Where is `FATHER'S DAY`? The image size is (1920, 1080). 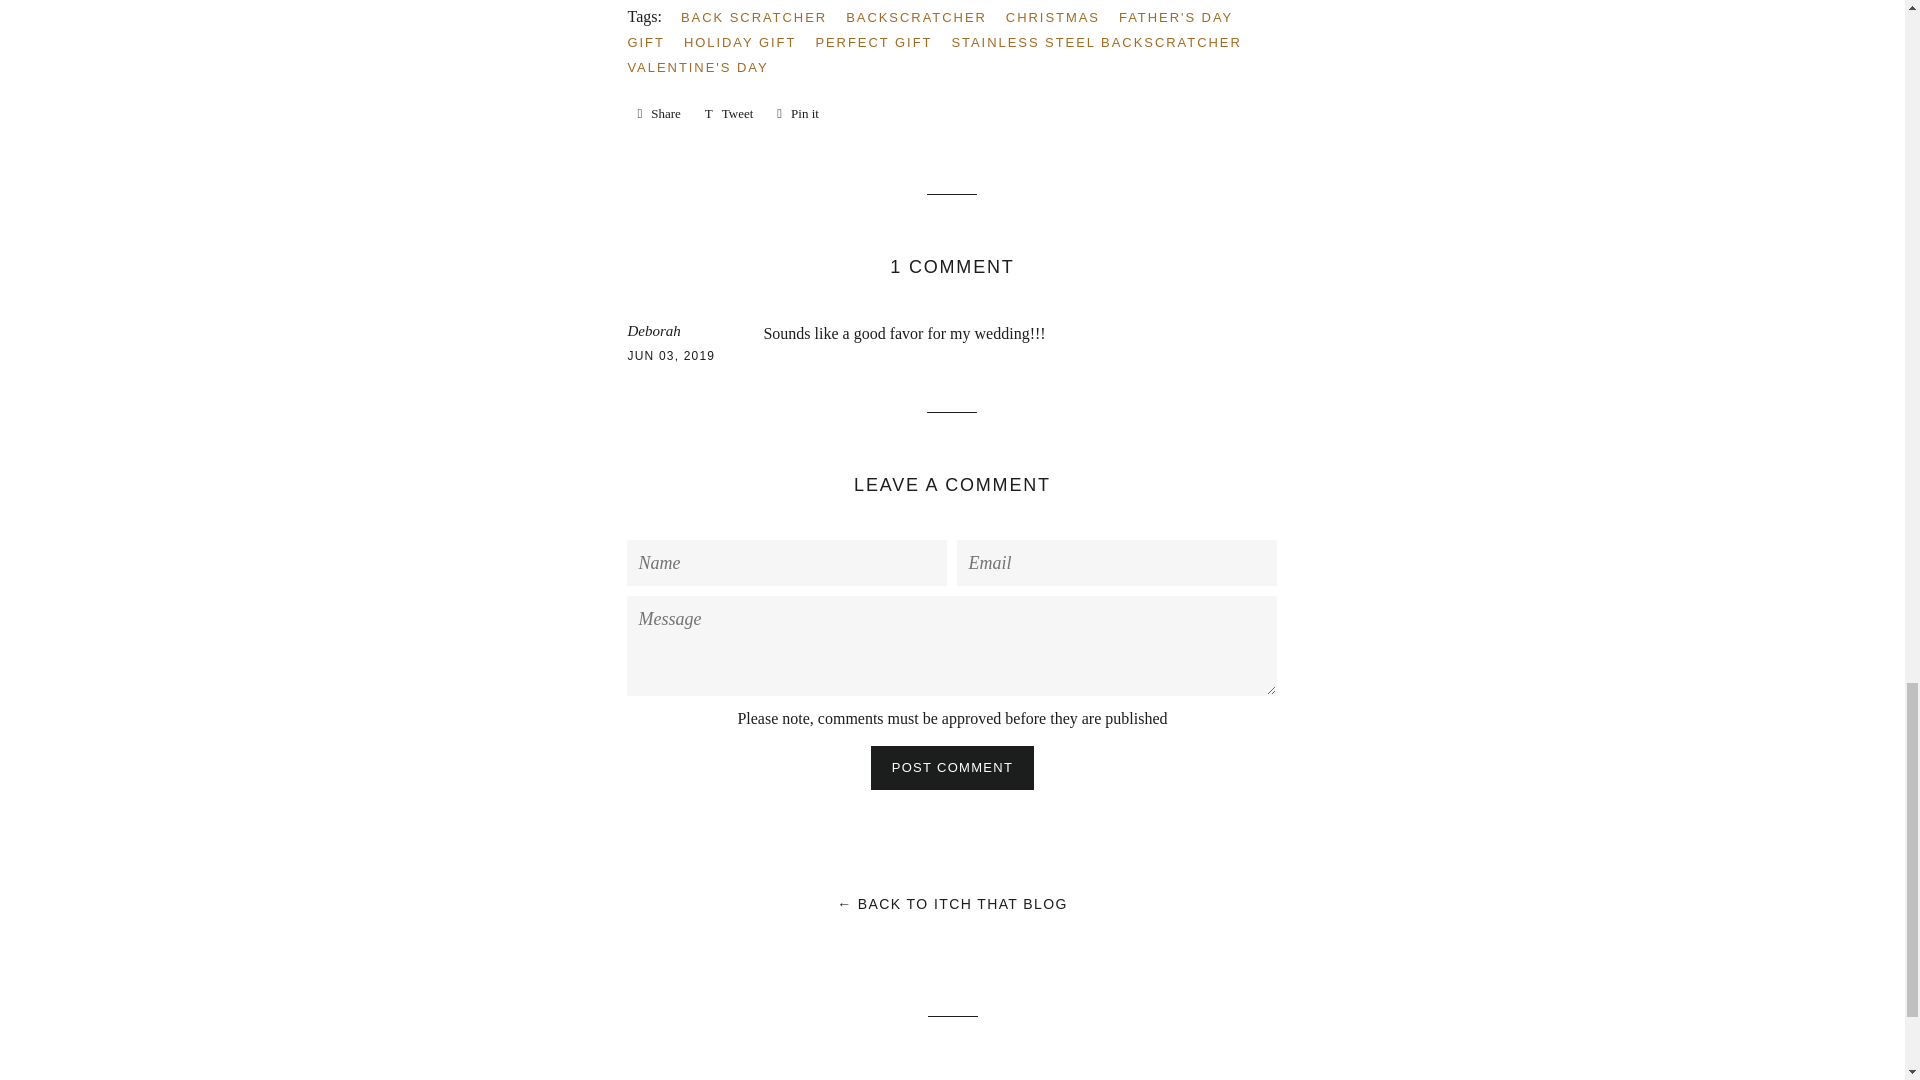 FATHER'S DAY is located at coordinates (730, 114).